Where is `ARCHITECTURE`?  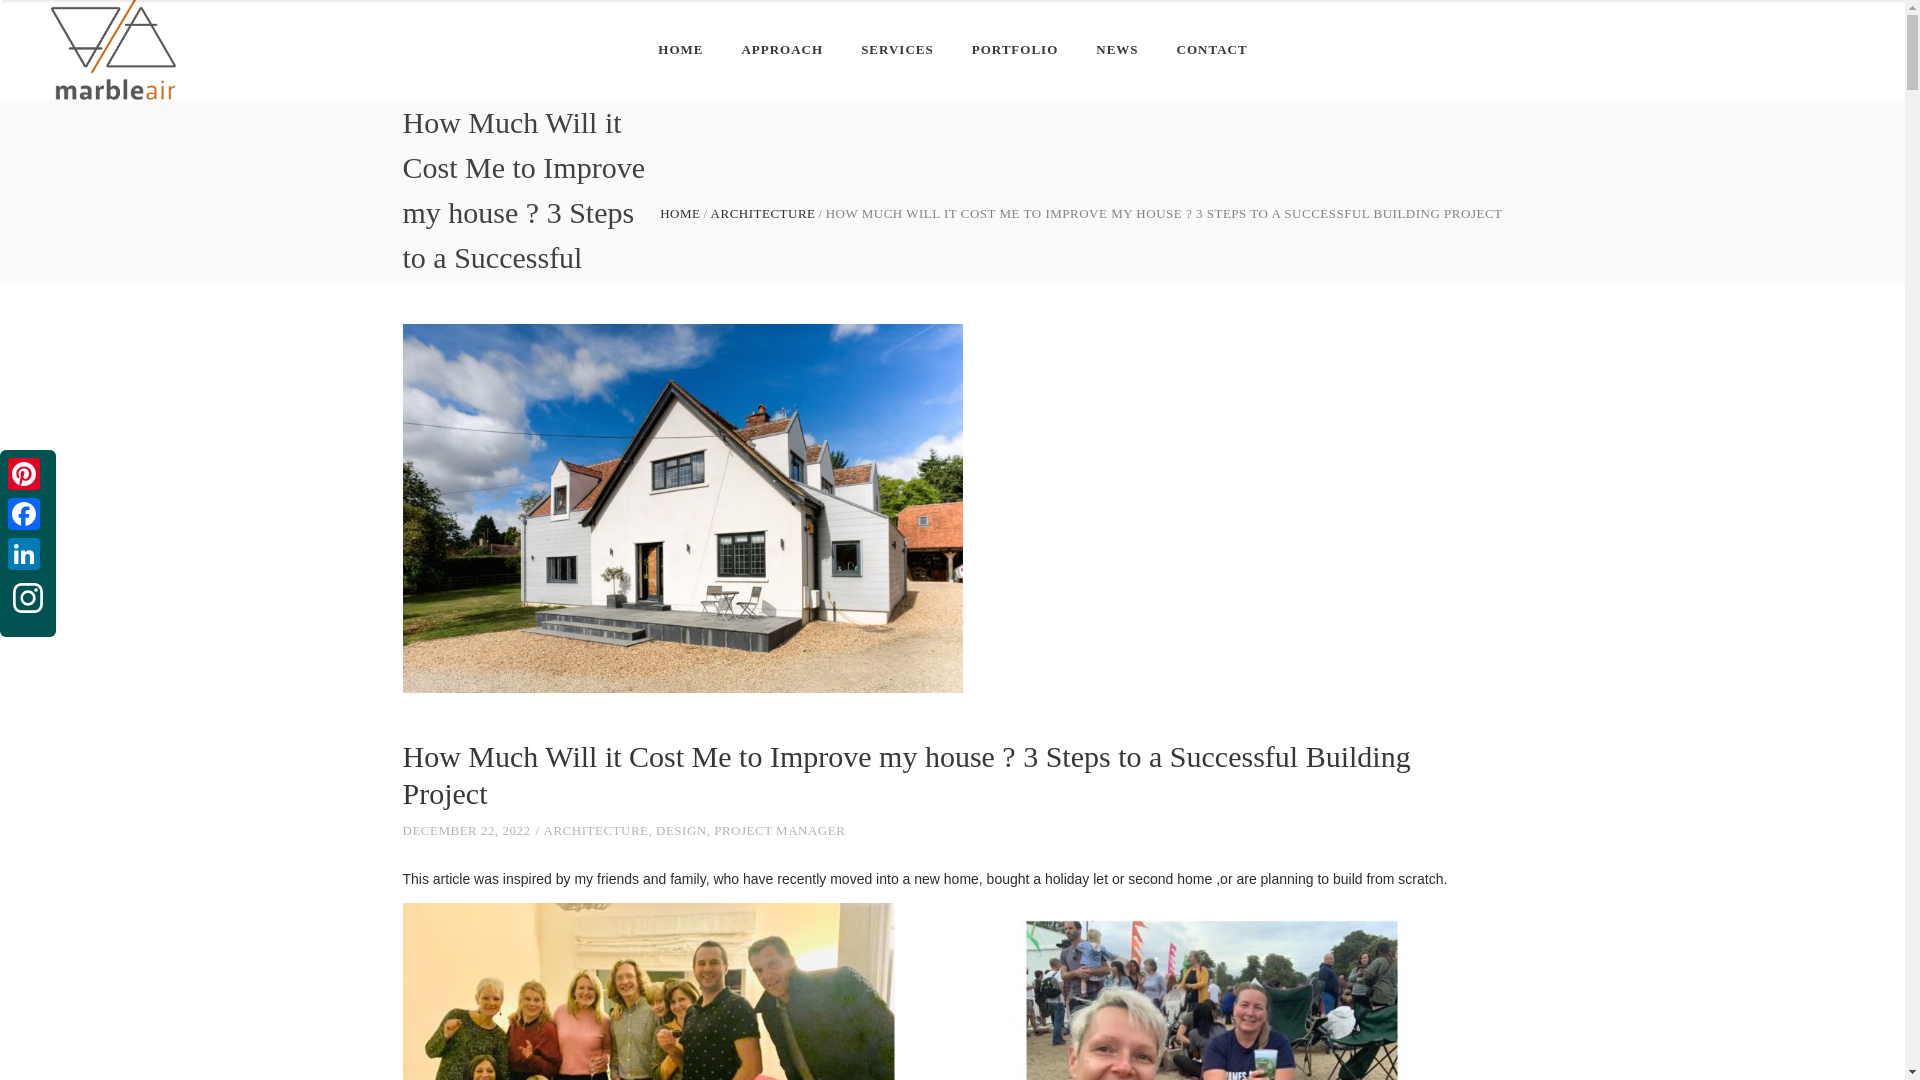
ARCHITECTURE is located at coordinates (596, 830).